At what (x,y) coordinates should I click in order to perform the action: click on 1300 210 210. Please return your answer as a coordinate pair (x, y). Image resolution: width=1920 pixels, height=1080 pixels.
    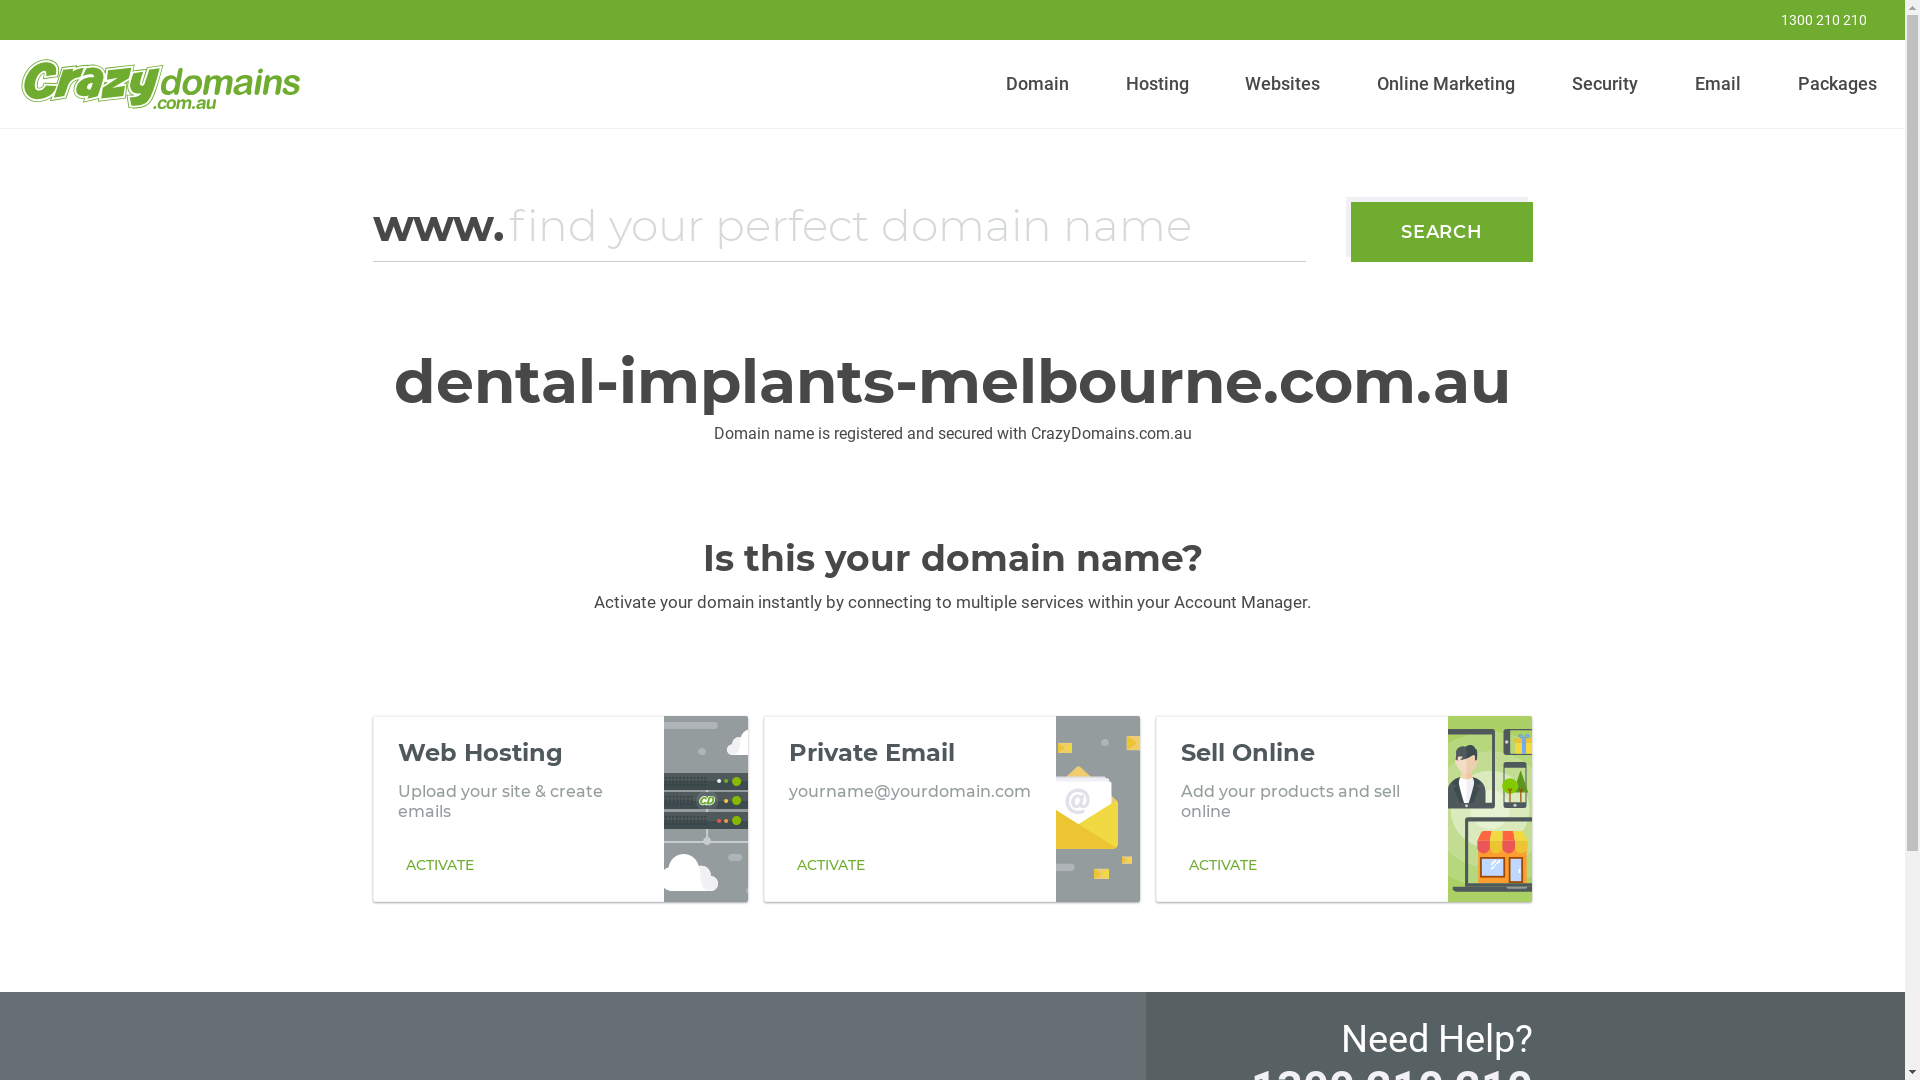
    Looking at the image, I should click on (1811, 20).